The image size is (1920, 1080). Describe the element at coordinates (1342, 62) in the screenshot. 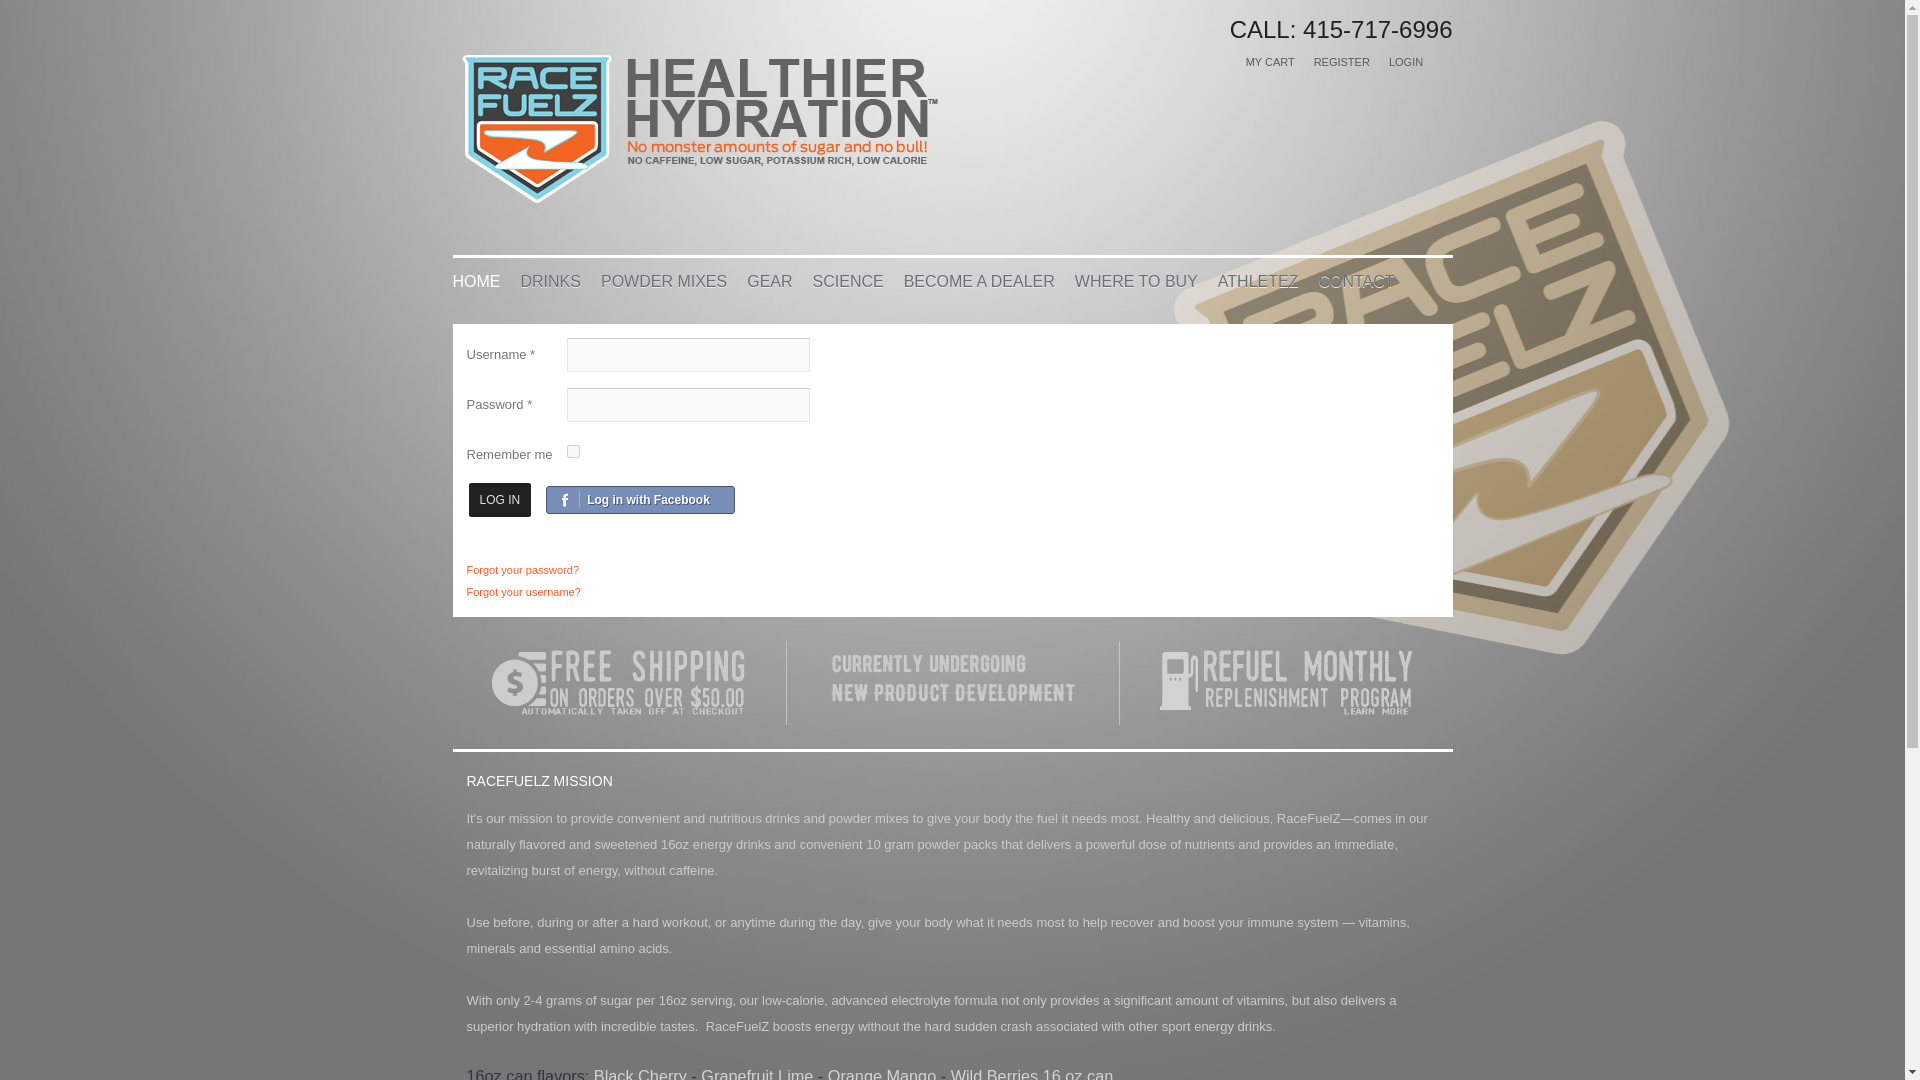

I see `REGISTER` at that location.